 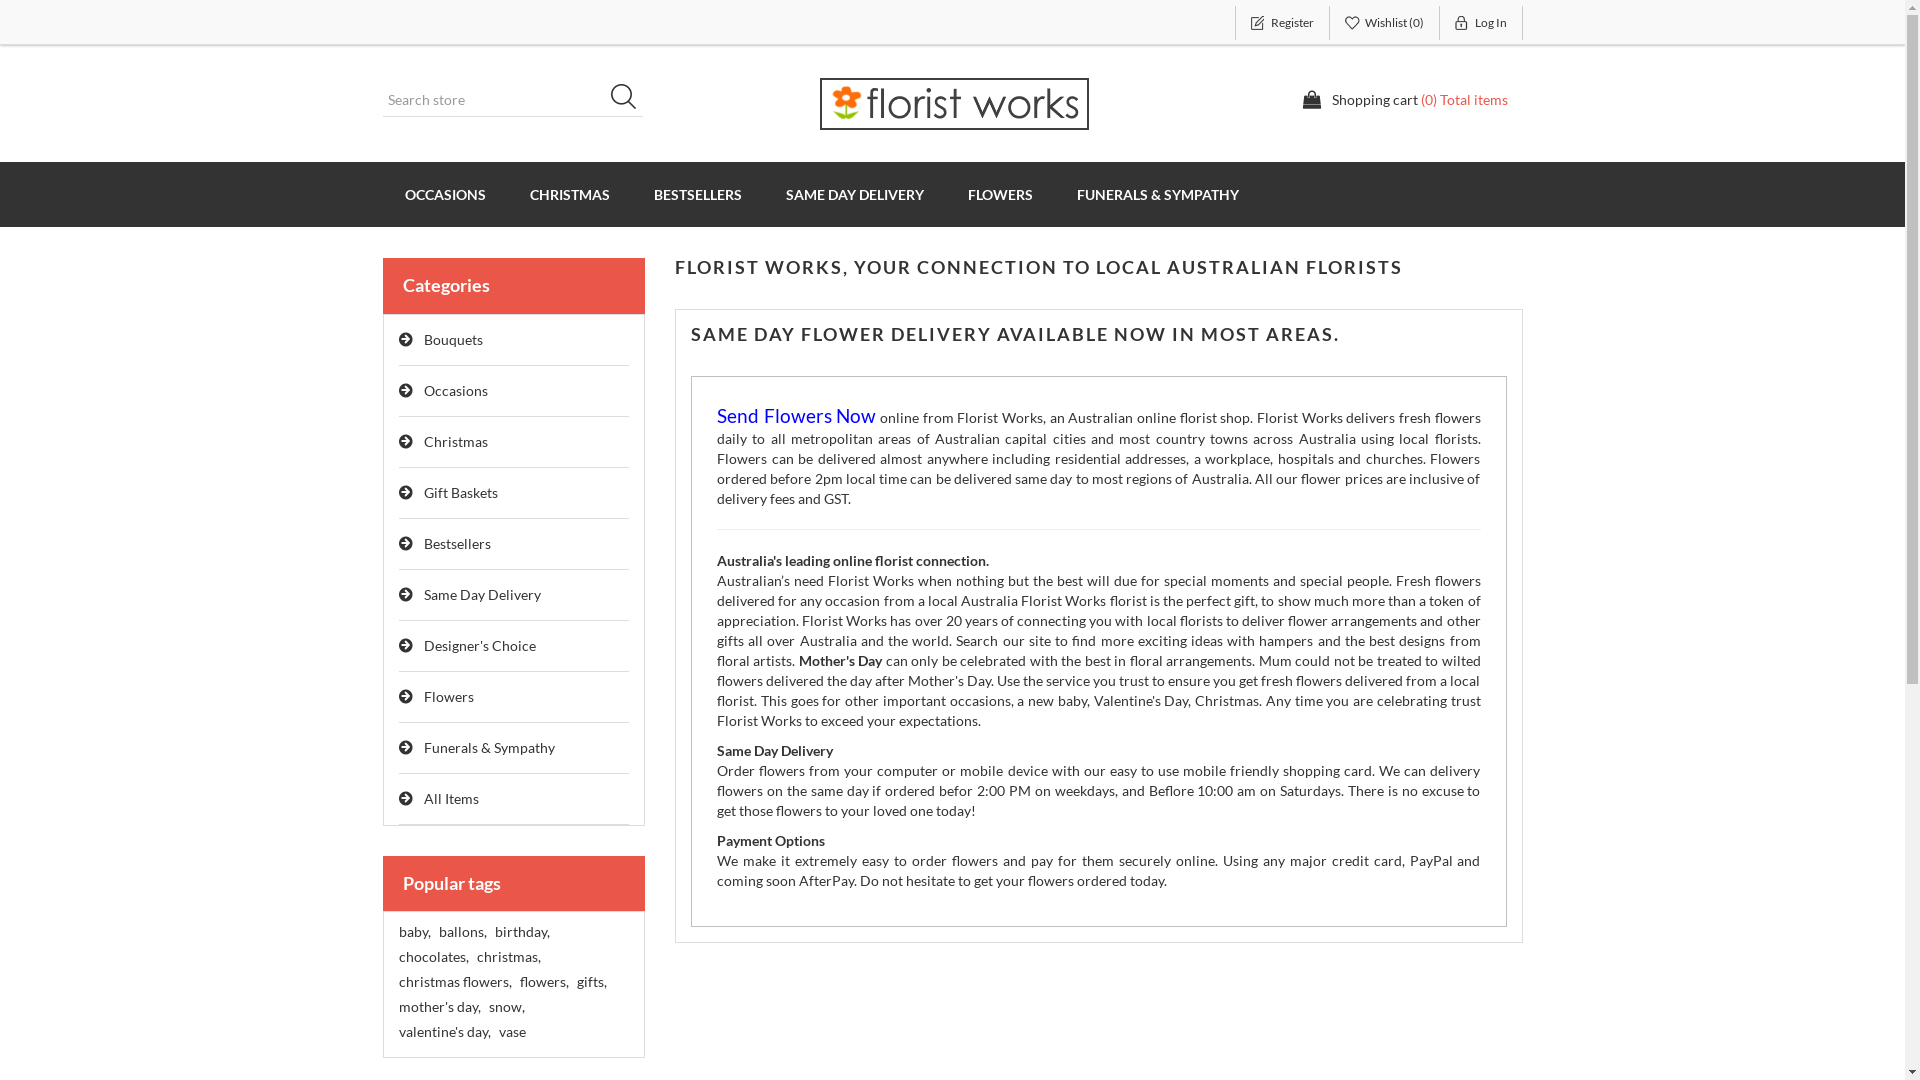 I want to click on snow,, so click(x=506, y=1007).